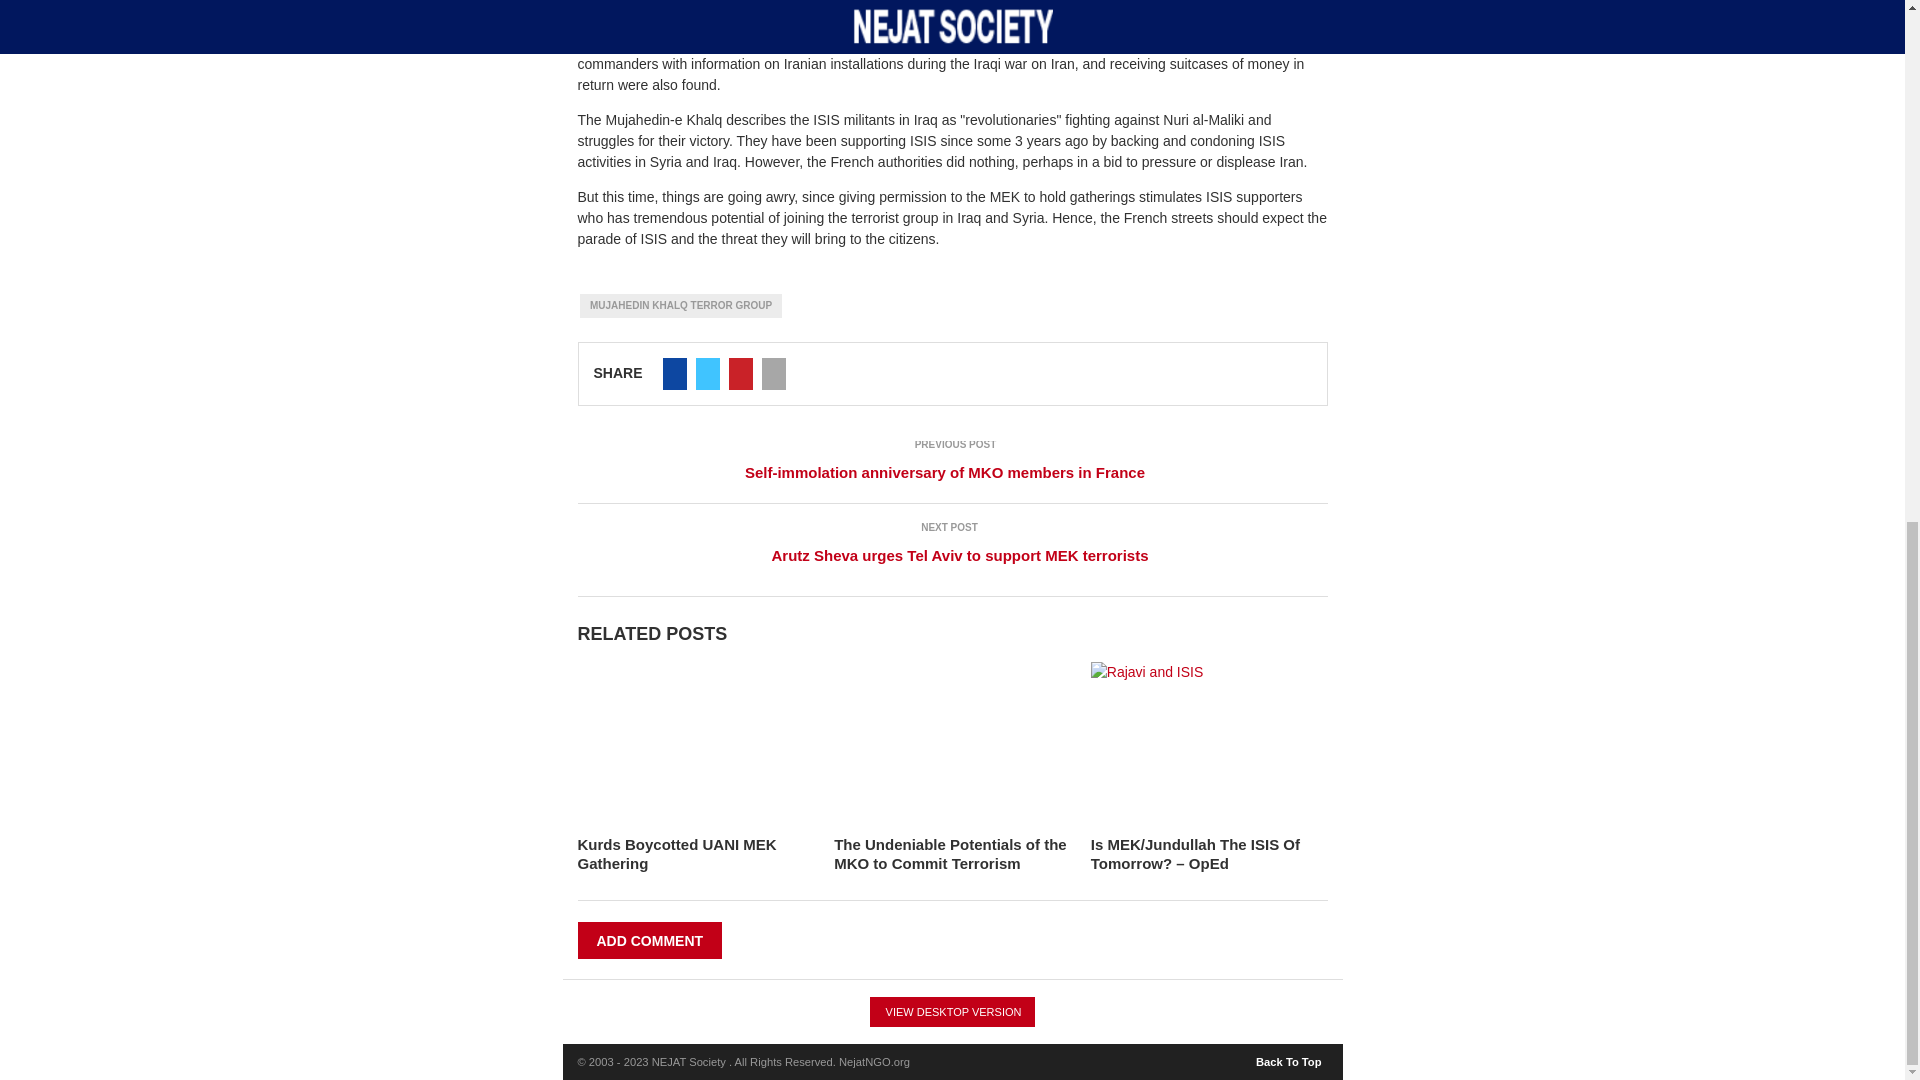 The image size is (1920, 1080). I want to click on VIEW DESKTOP VERSION, so click(952, 1012).